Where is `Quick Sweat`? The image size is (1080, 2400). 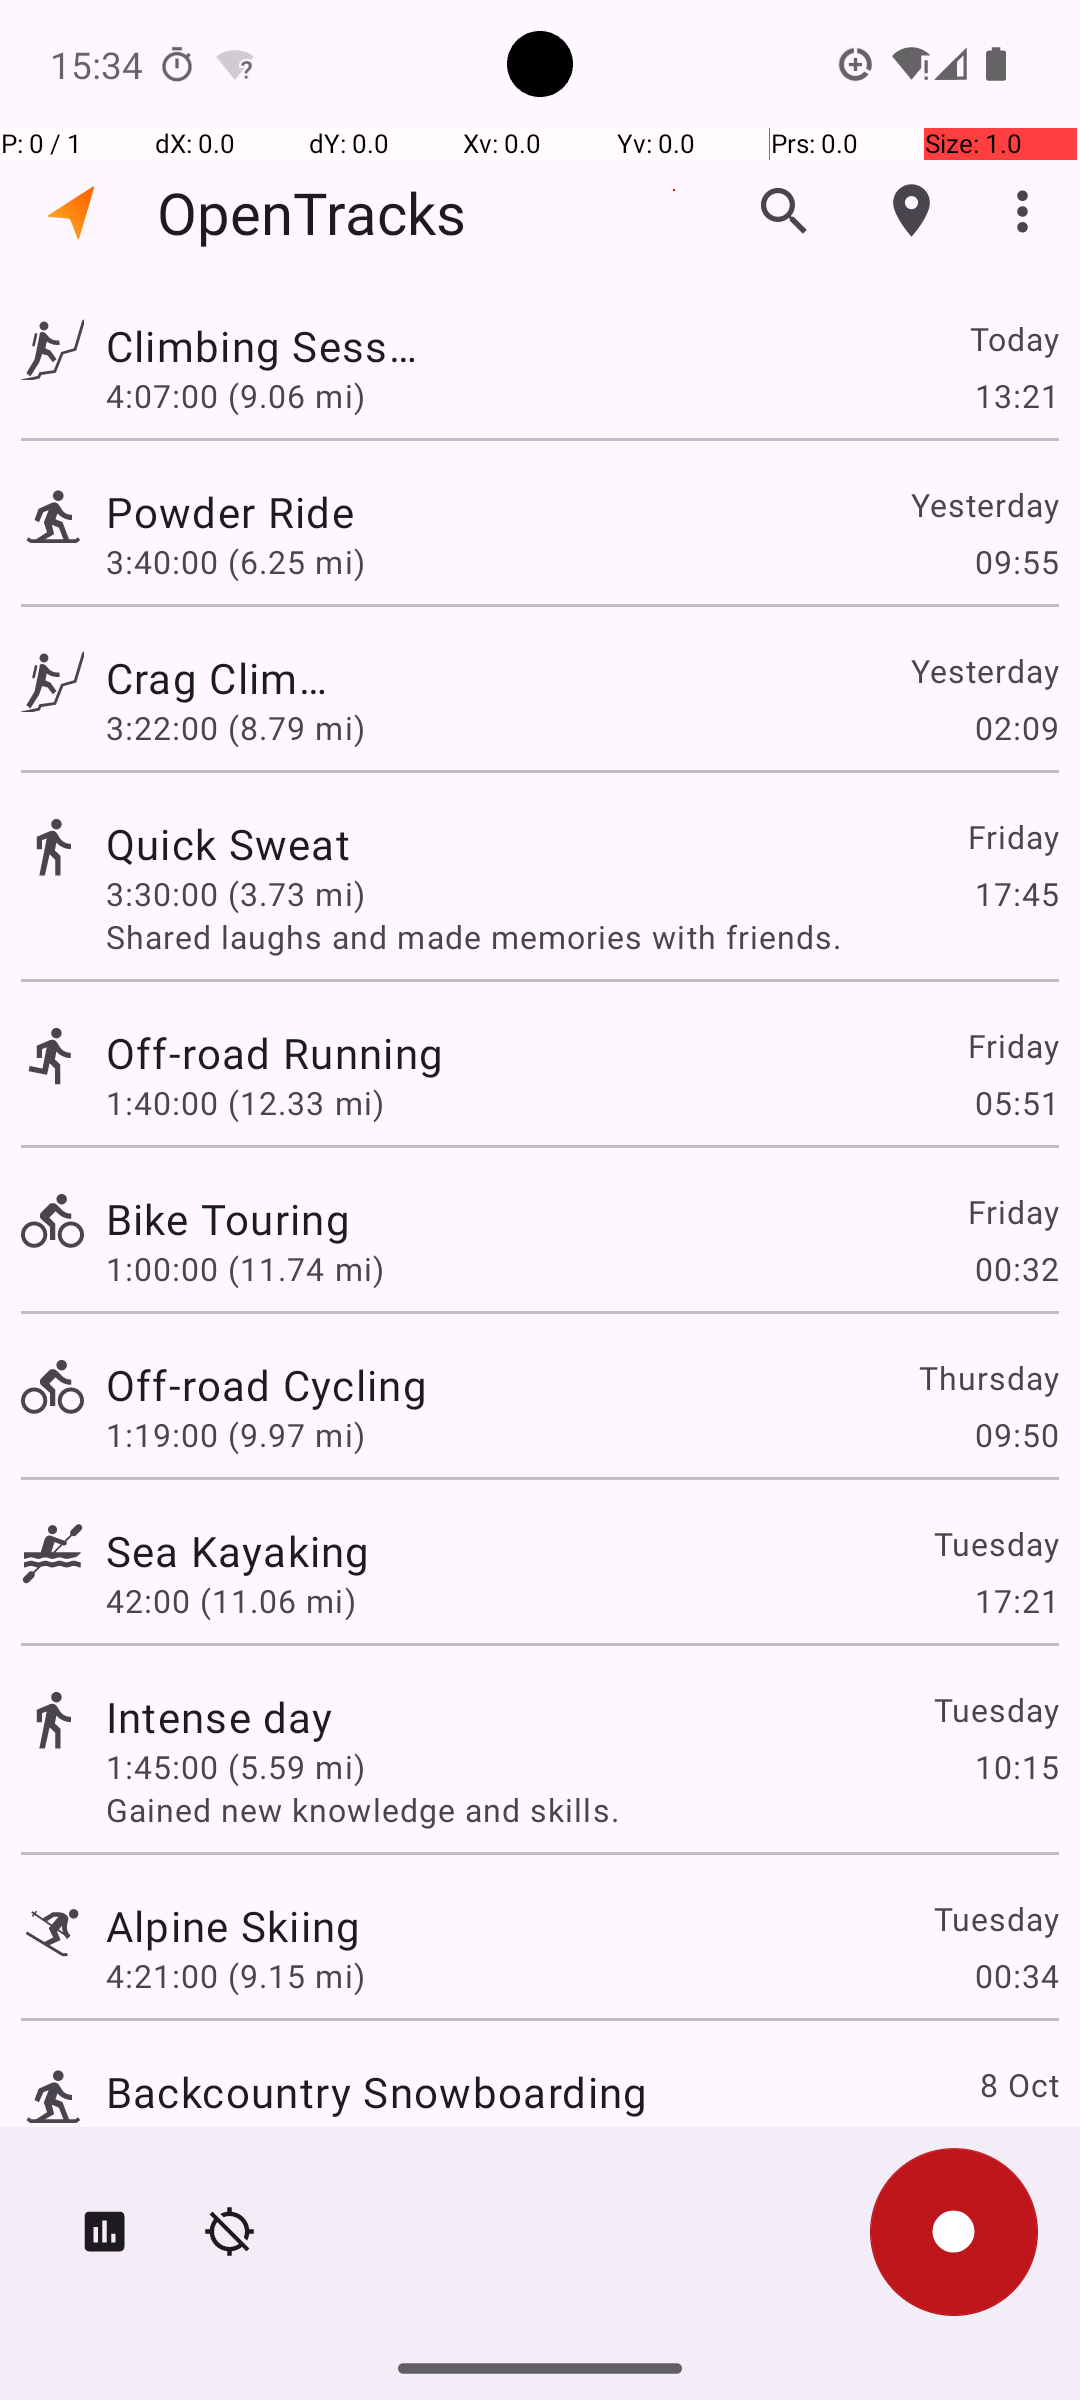 Quick Sweat is located at coordinates (234, 844).